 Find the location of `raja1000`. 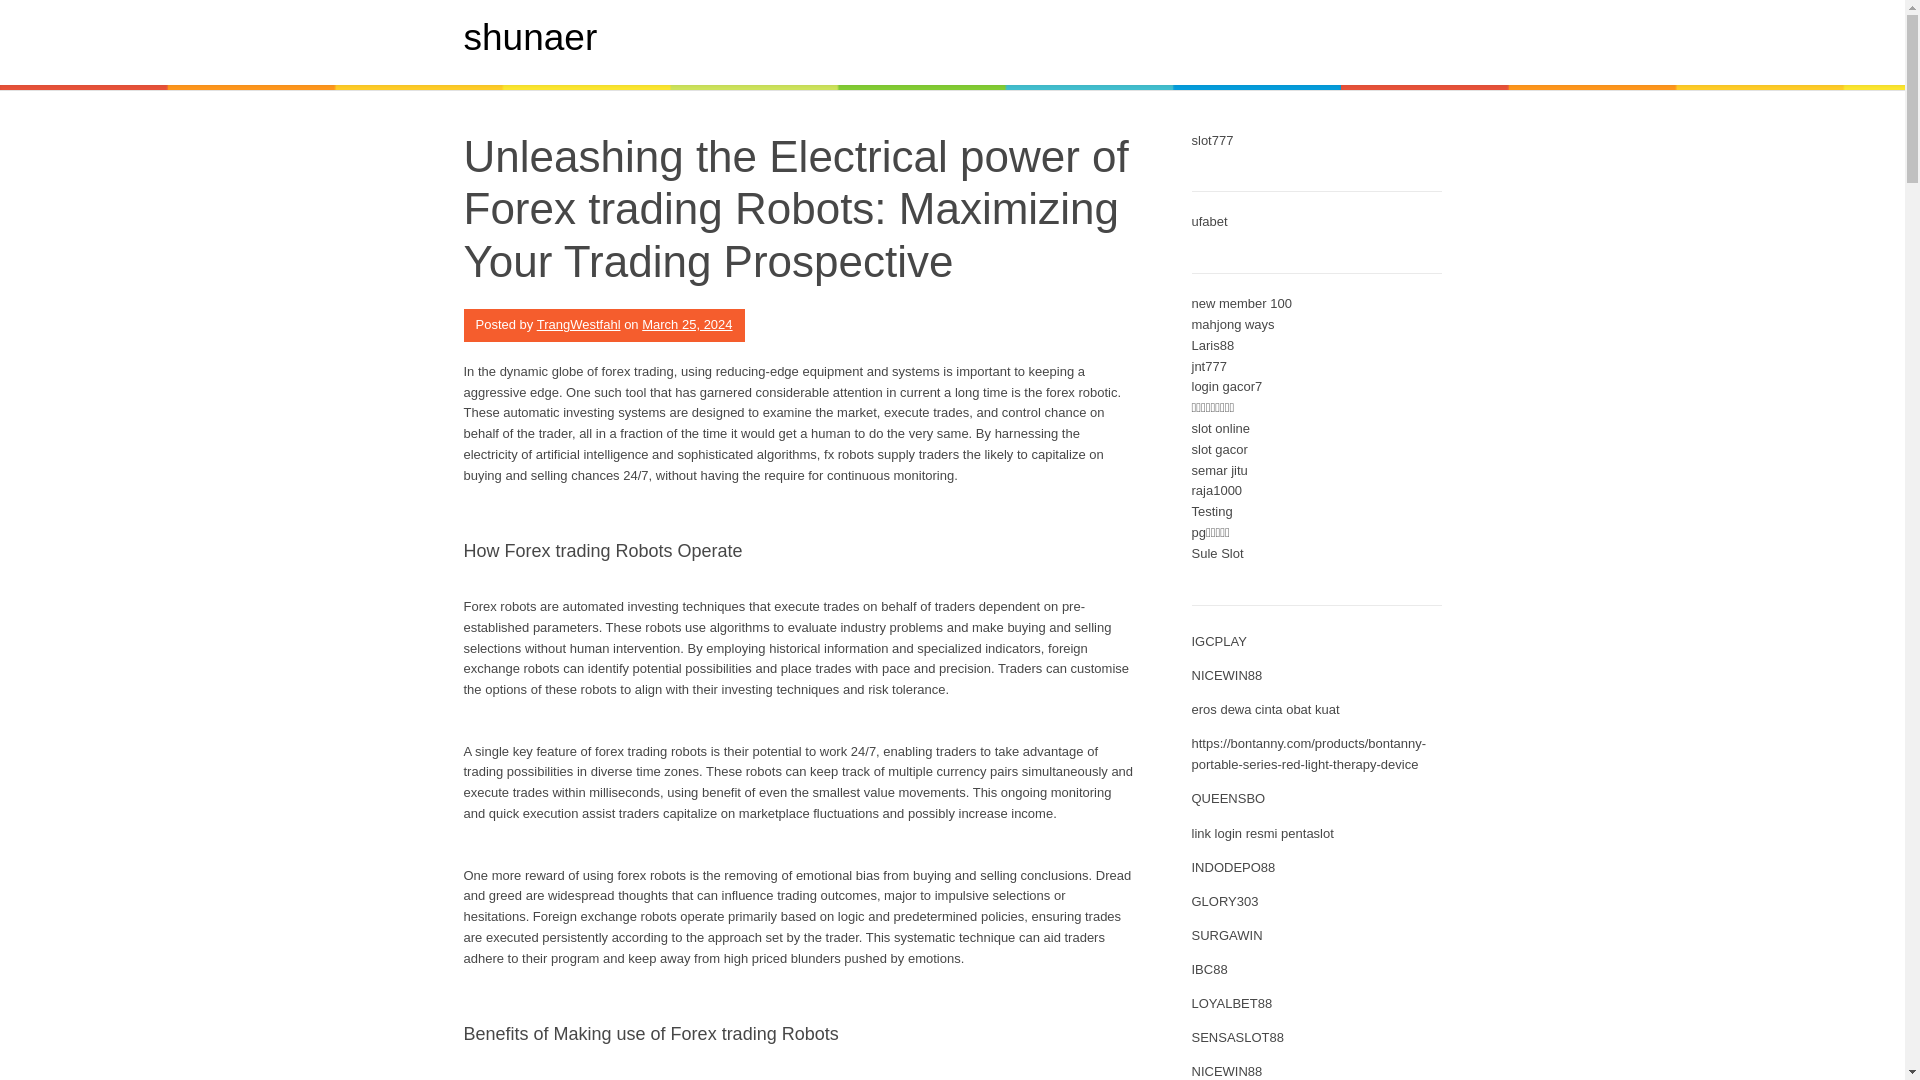

raja1000 is located at coordinates (1217, 490).